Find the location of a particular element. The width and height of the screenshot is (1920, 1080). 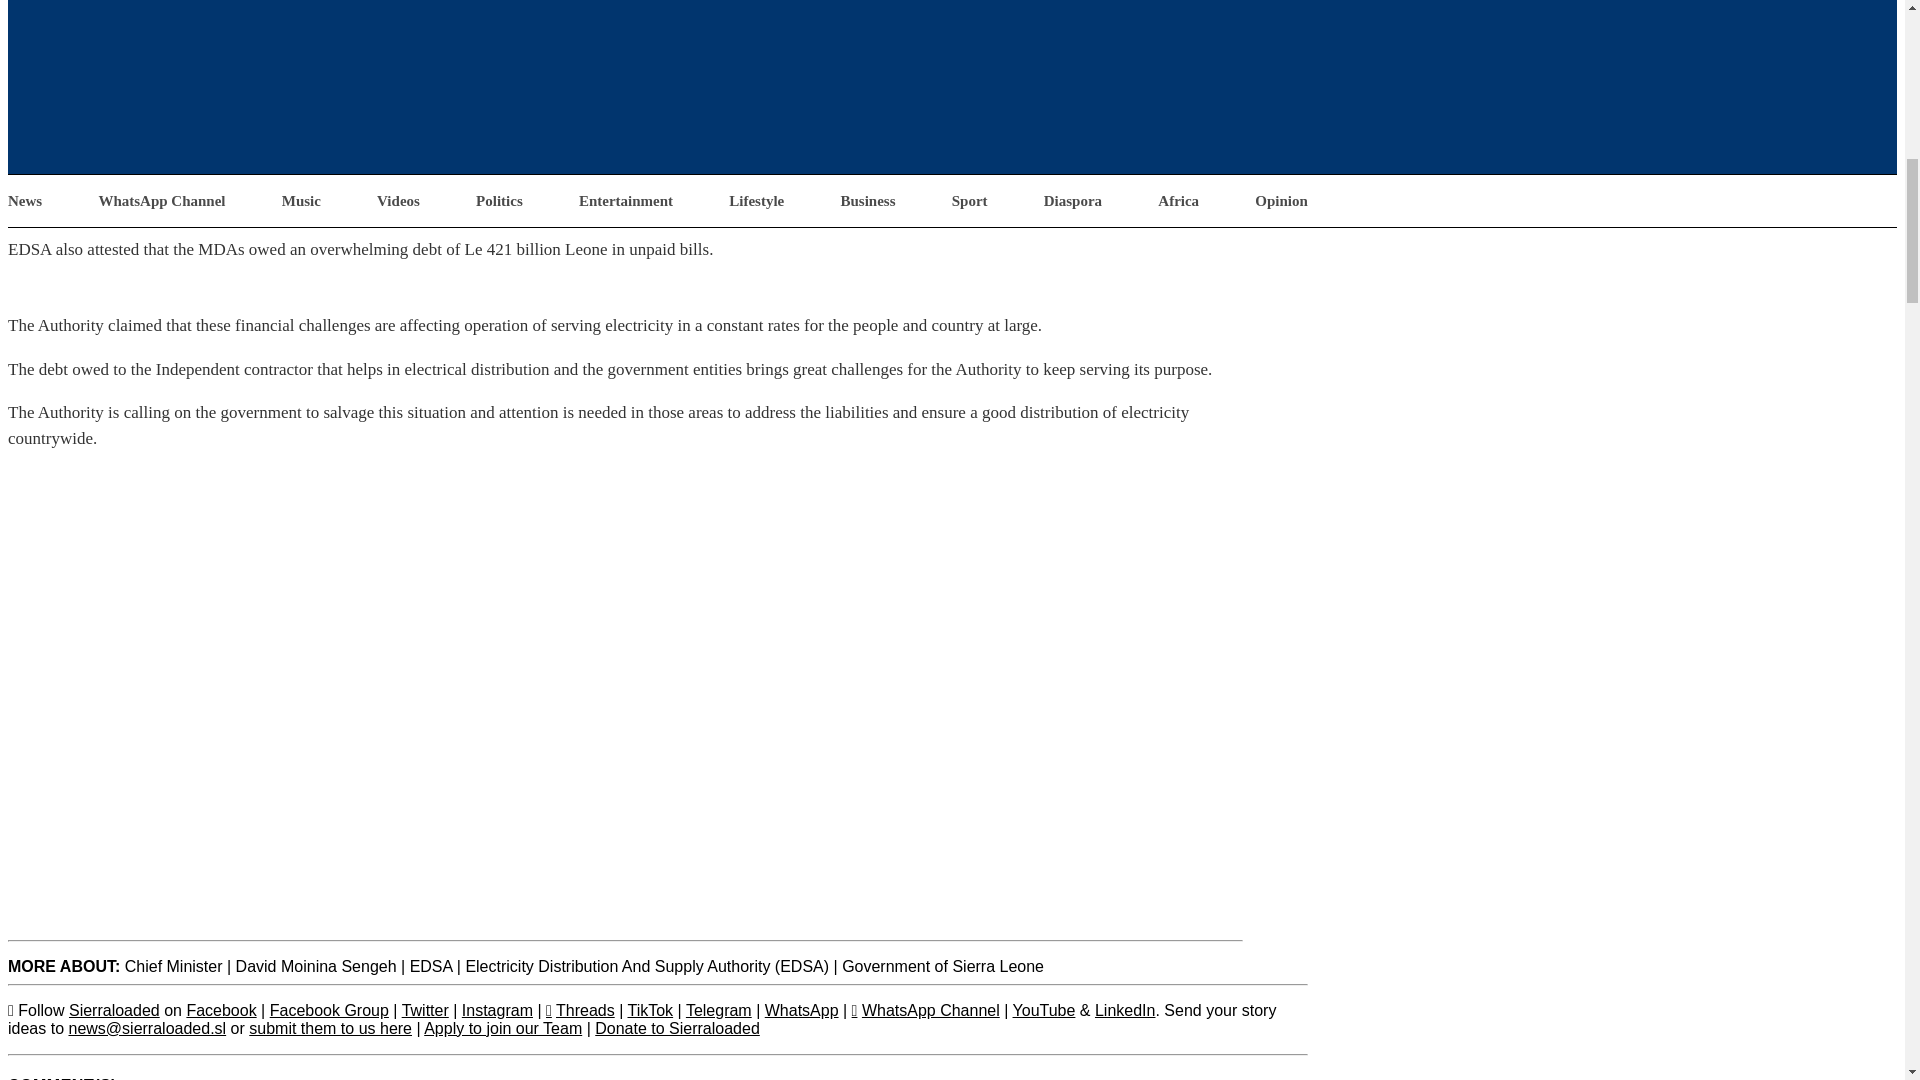

Chief Minister is located at coordinates (173, 966).